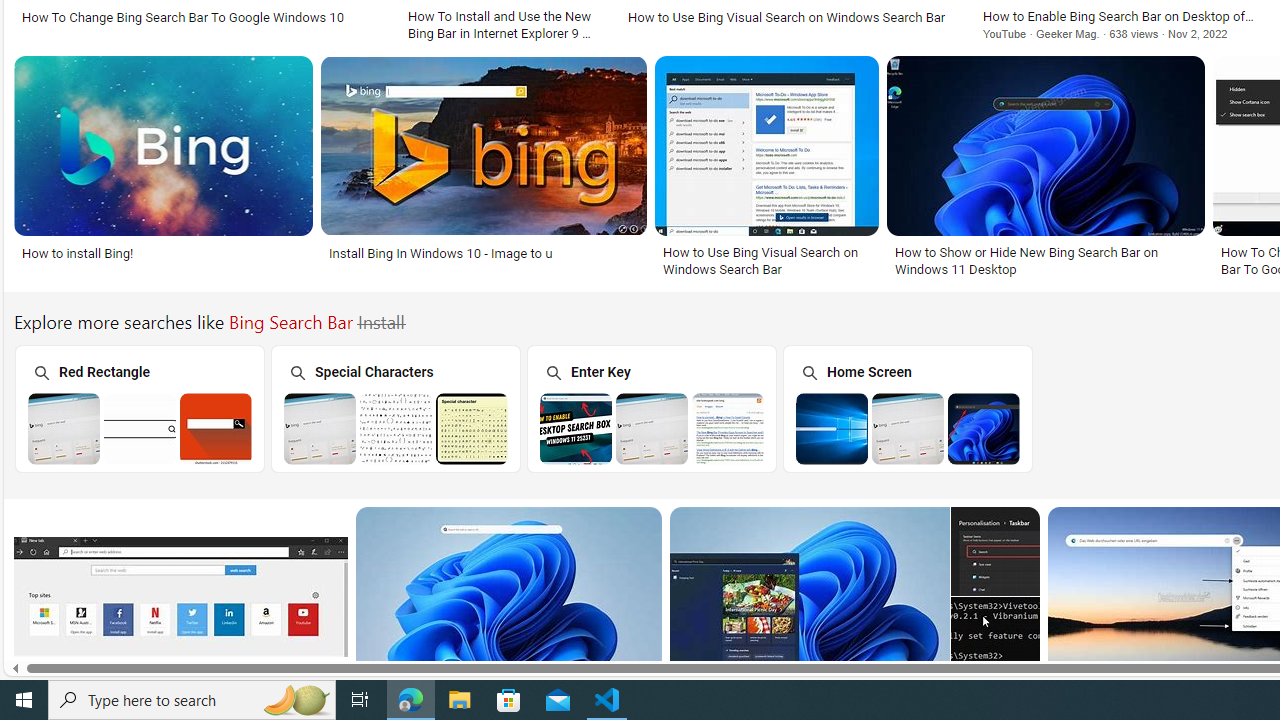 The image size is (1280, 720). Describe the element at coordinates (395, 408) in the screenshot. I see `Bing Search Bar Special Characters Special Characters` at that location.